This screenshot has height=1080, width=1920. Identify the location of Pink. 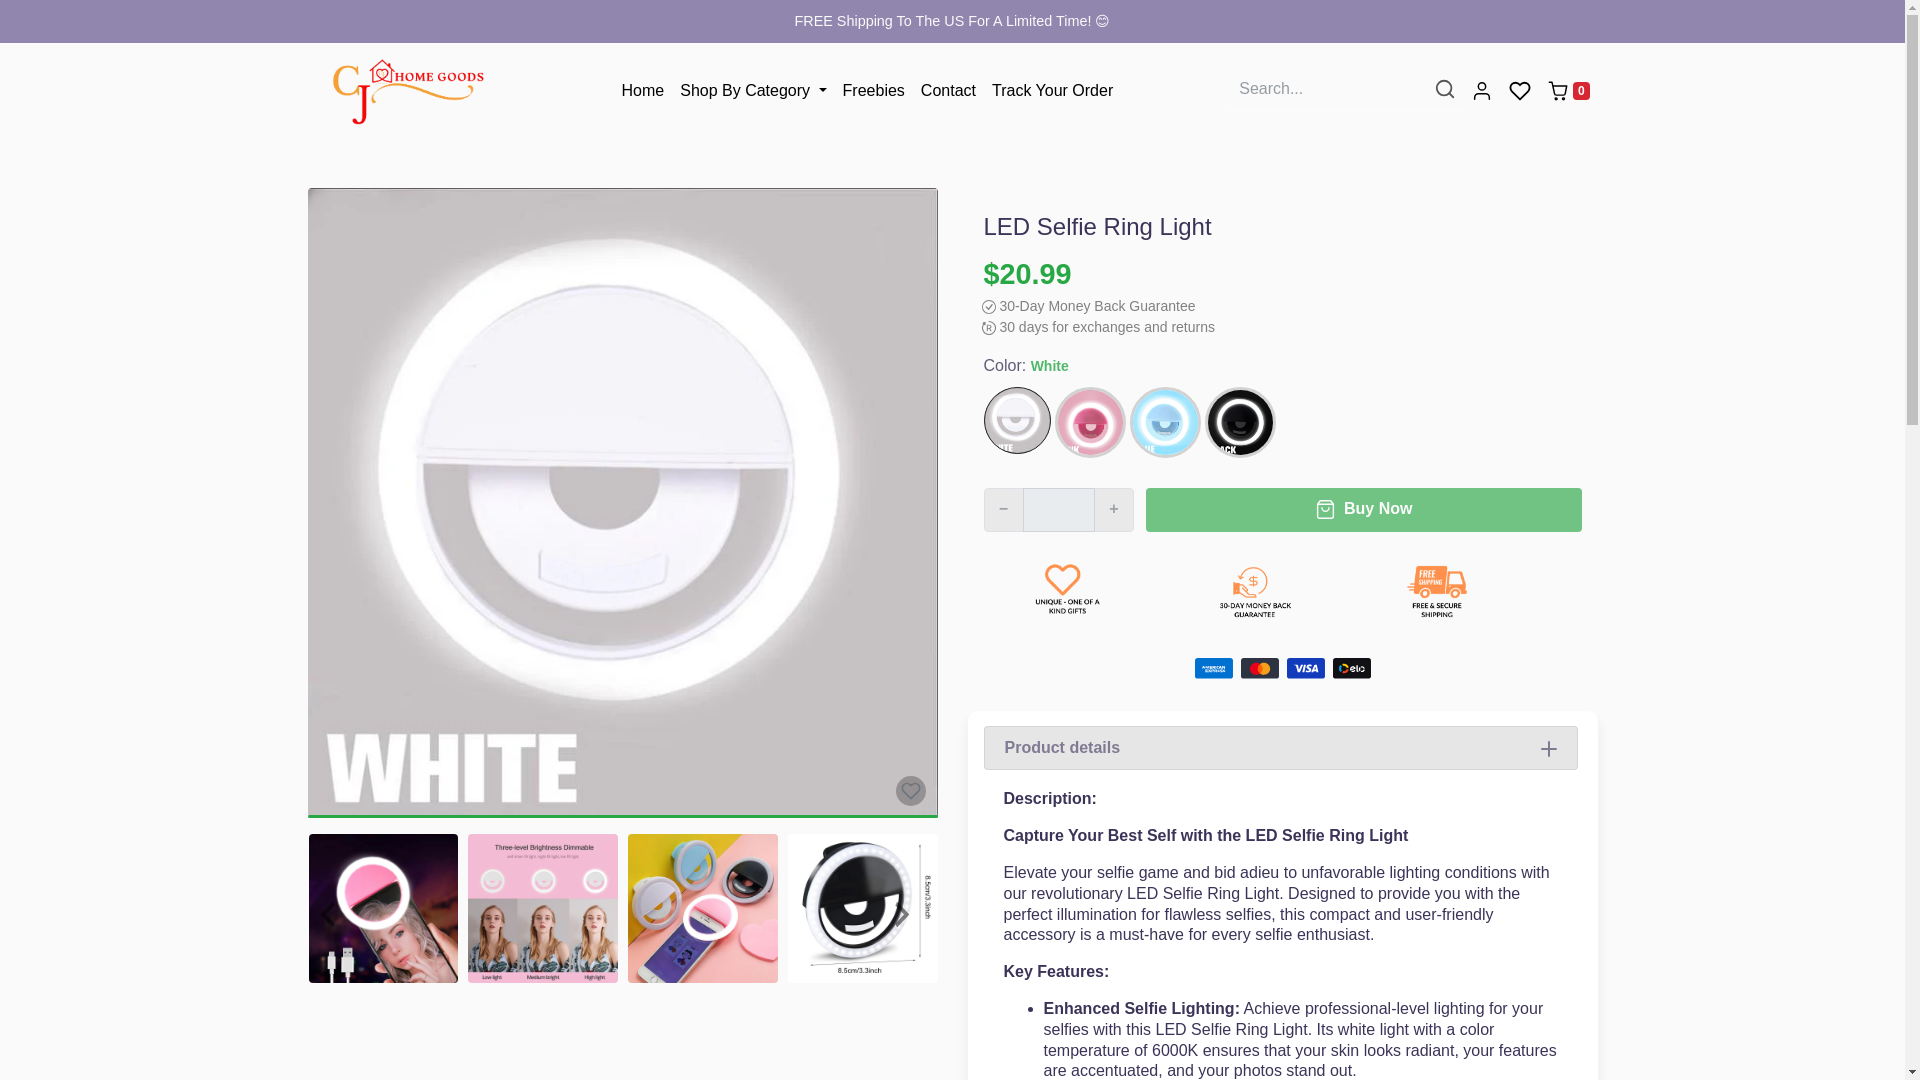
(1090, 422).